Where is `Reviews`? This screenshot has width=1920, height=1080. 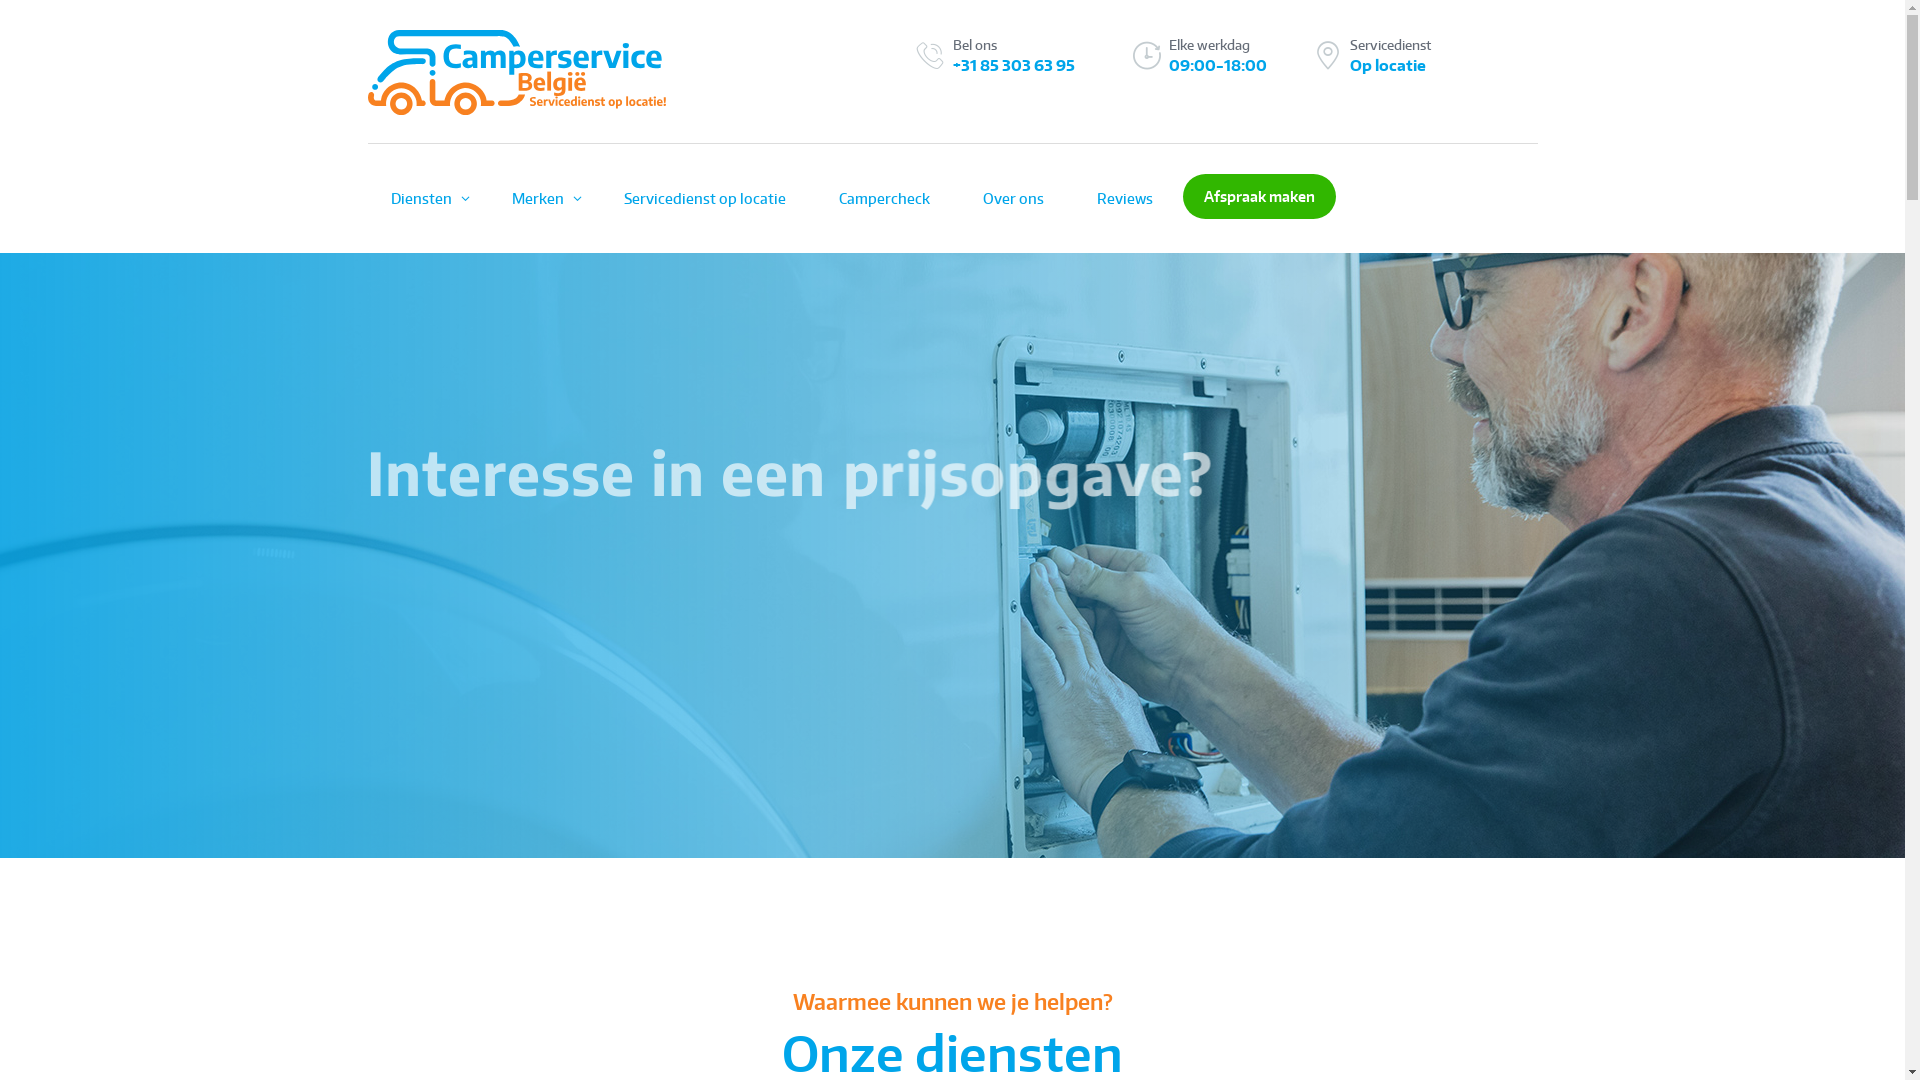
Reviews is located at coordinates (1125, 198).